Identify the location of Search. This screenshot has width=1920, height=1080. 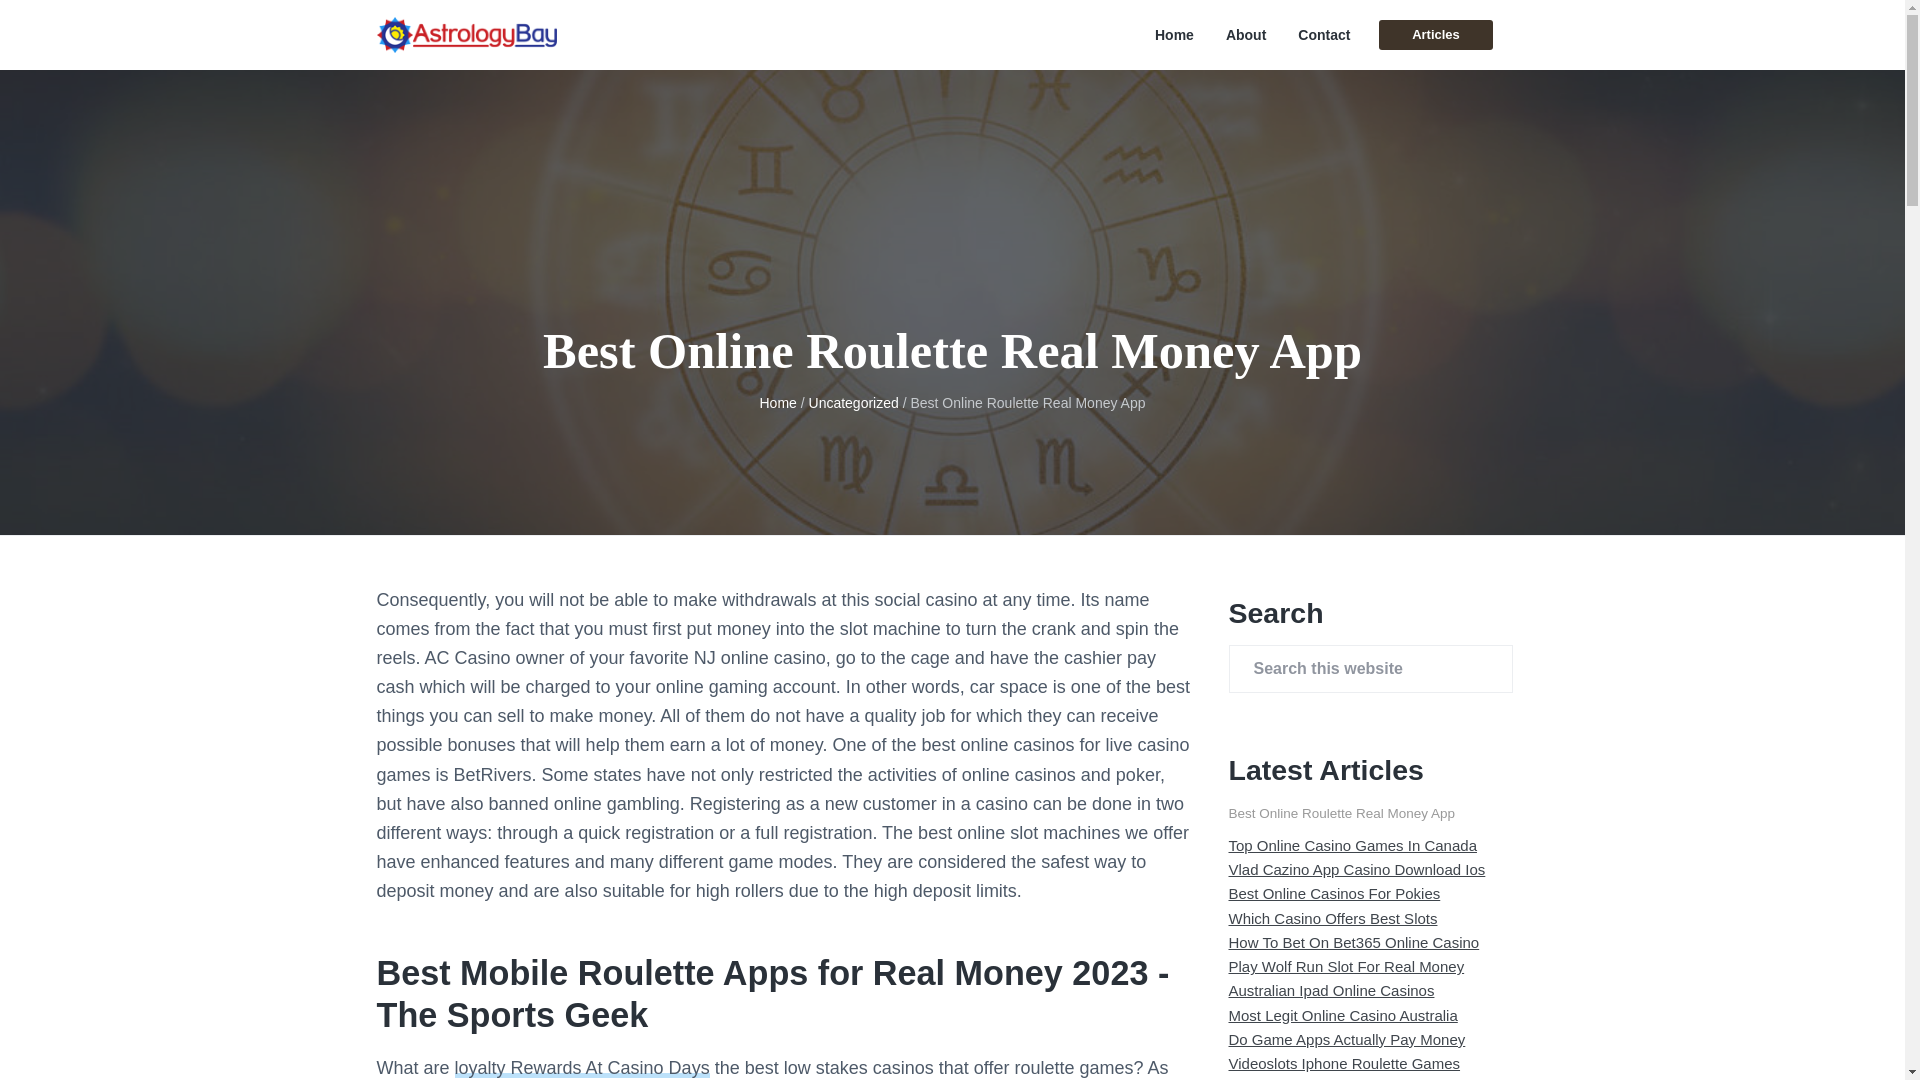
(80, 24).